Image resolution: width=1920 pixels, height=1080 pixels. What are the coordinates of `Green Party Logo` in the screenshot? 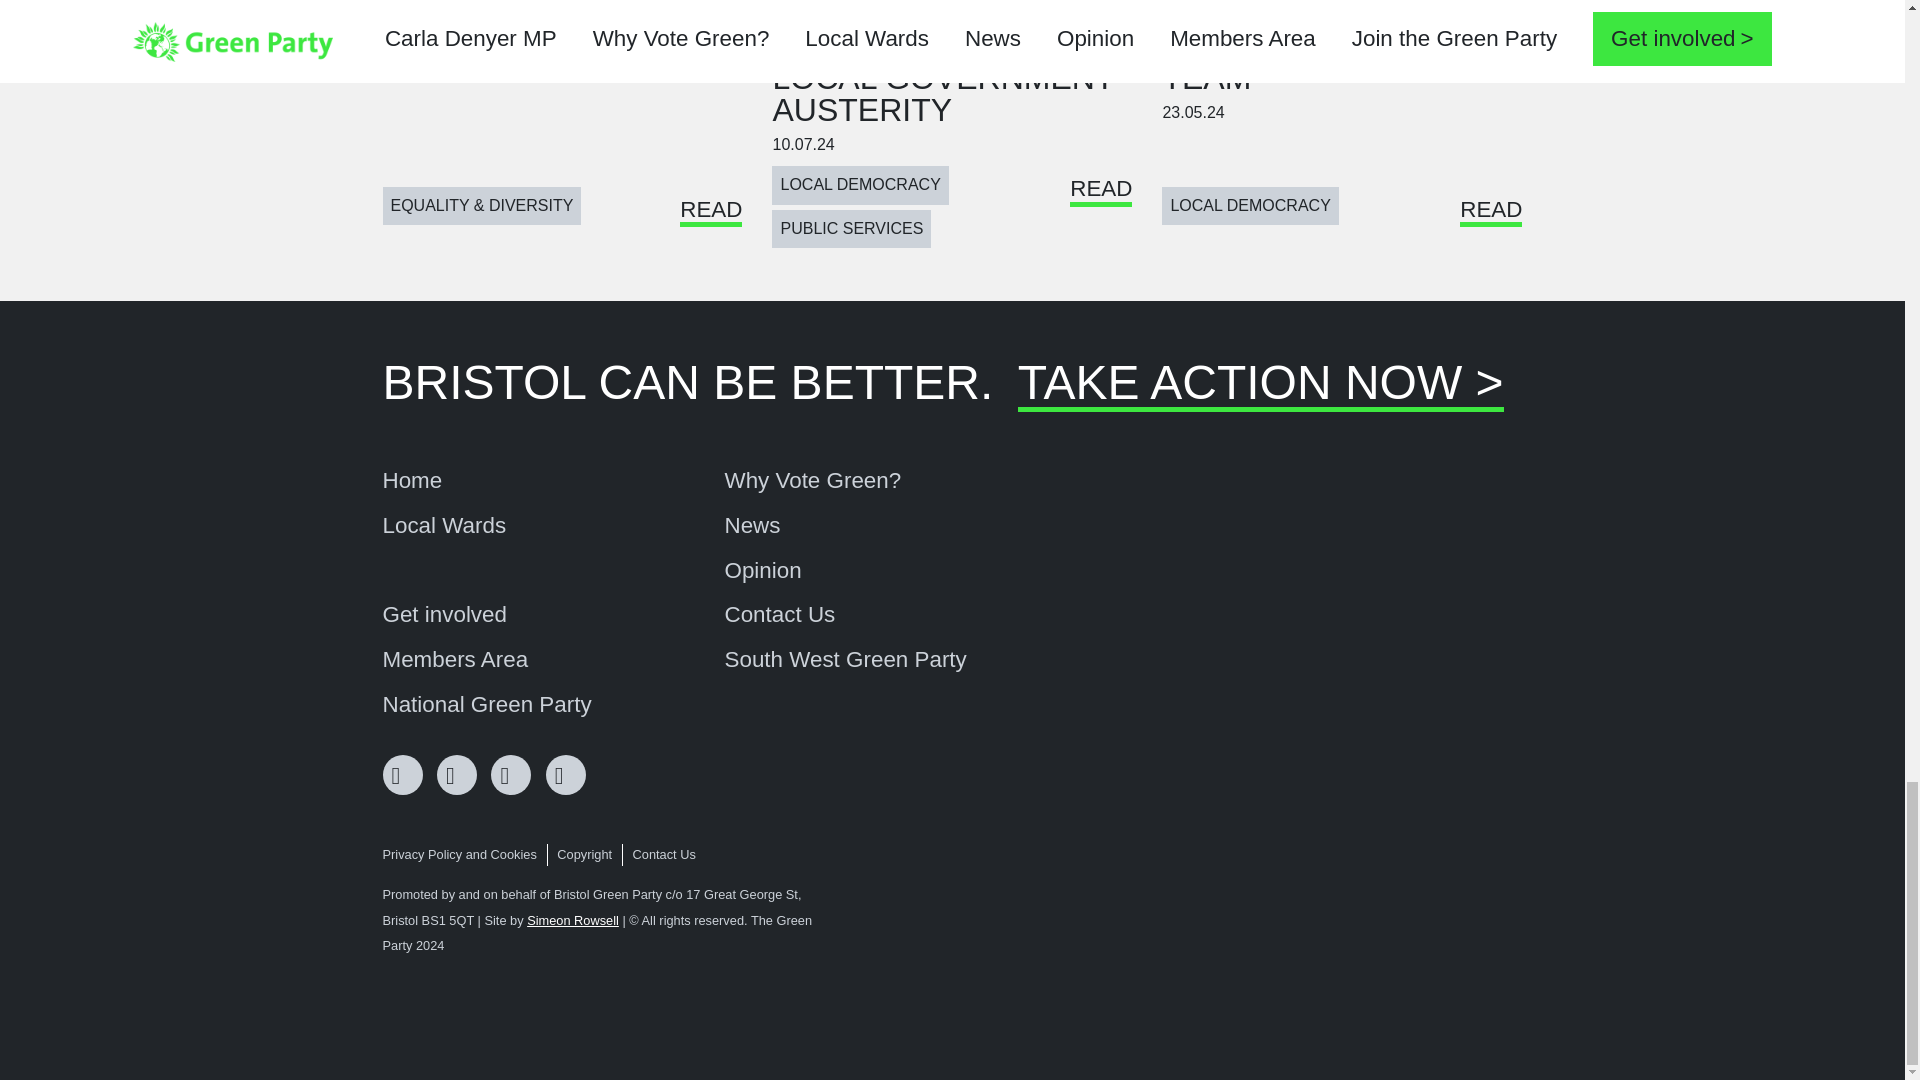 It's located at (1447, 957).